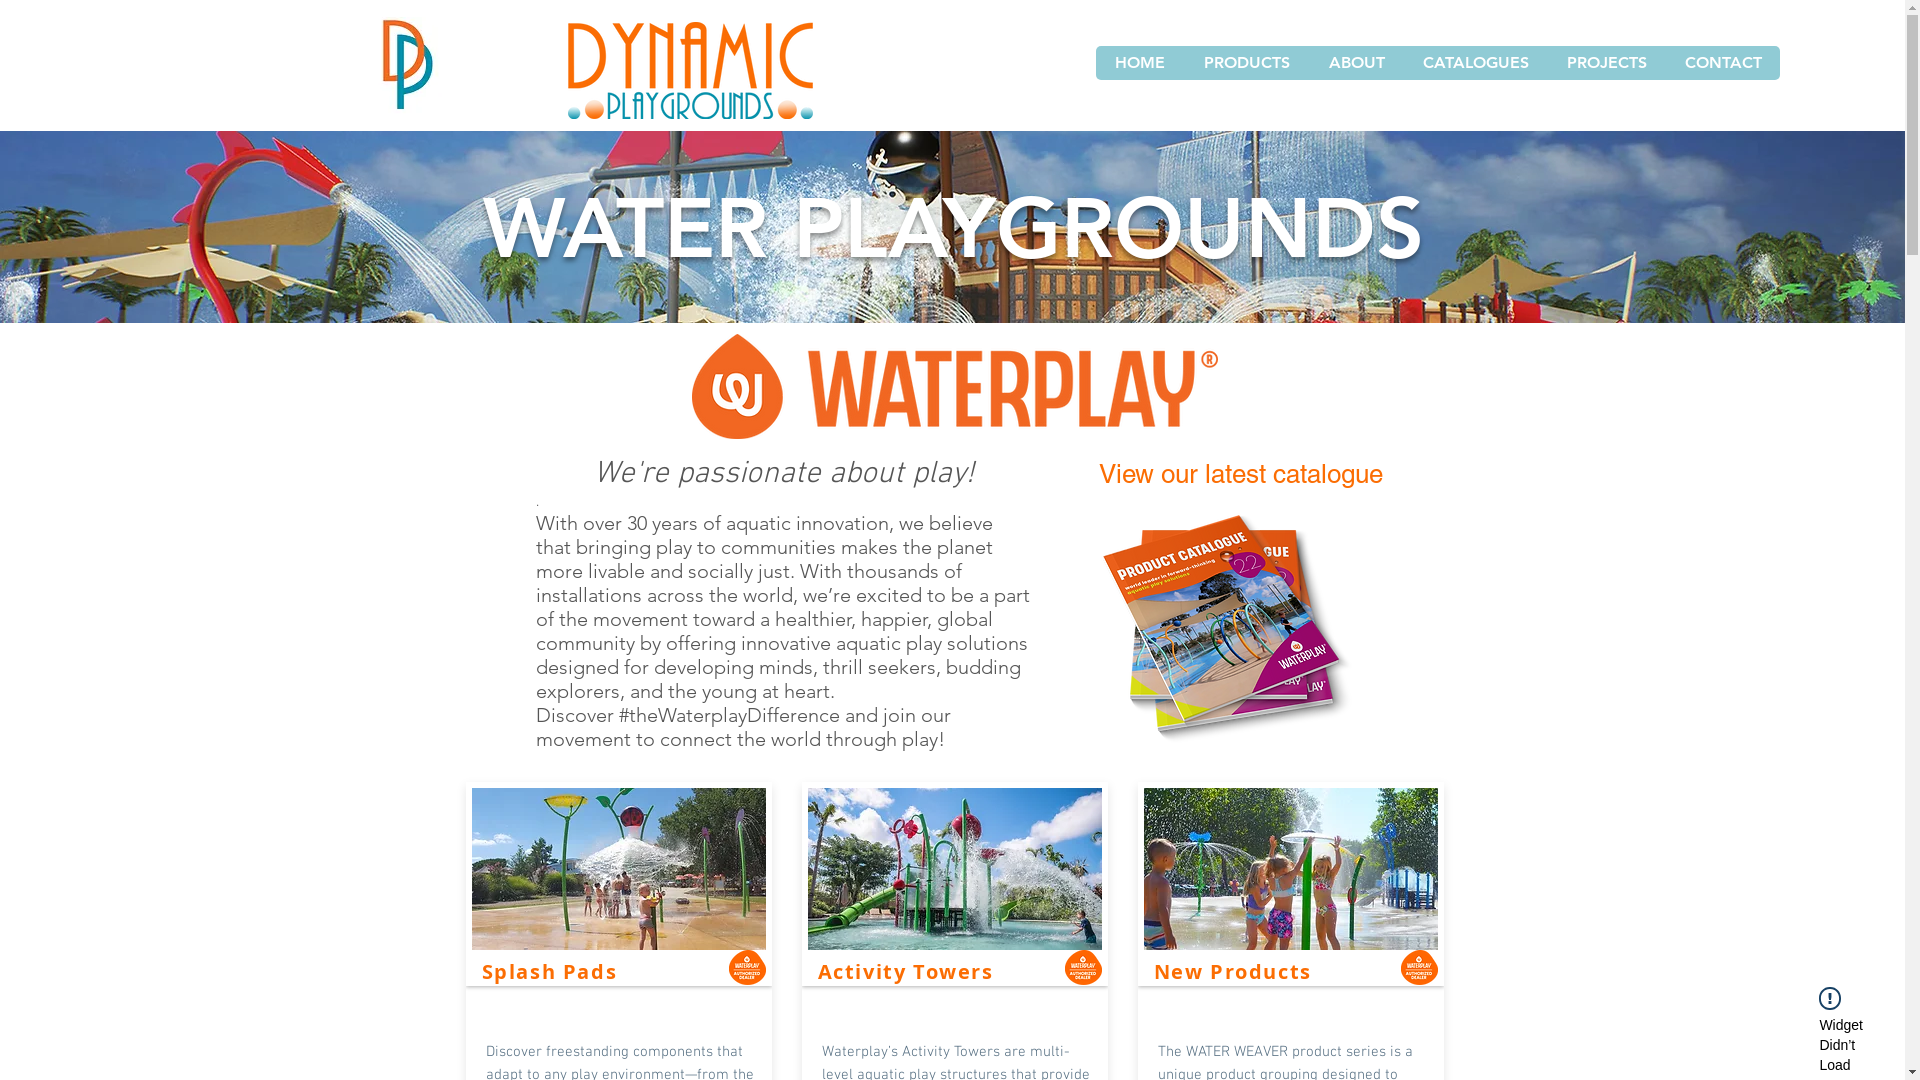 Image resolution: width=1920 pixels, height=1080 pixels. I want to click on logo-lsi-2x.png, so click(746, 968).